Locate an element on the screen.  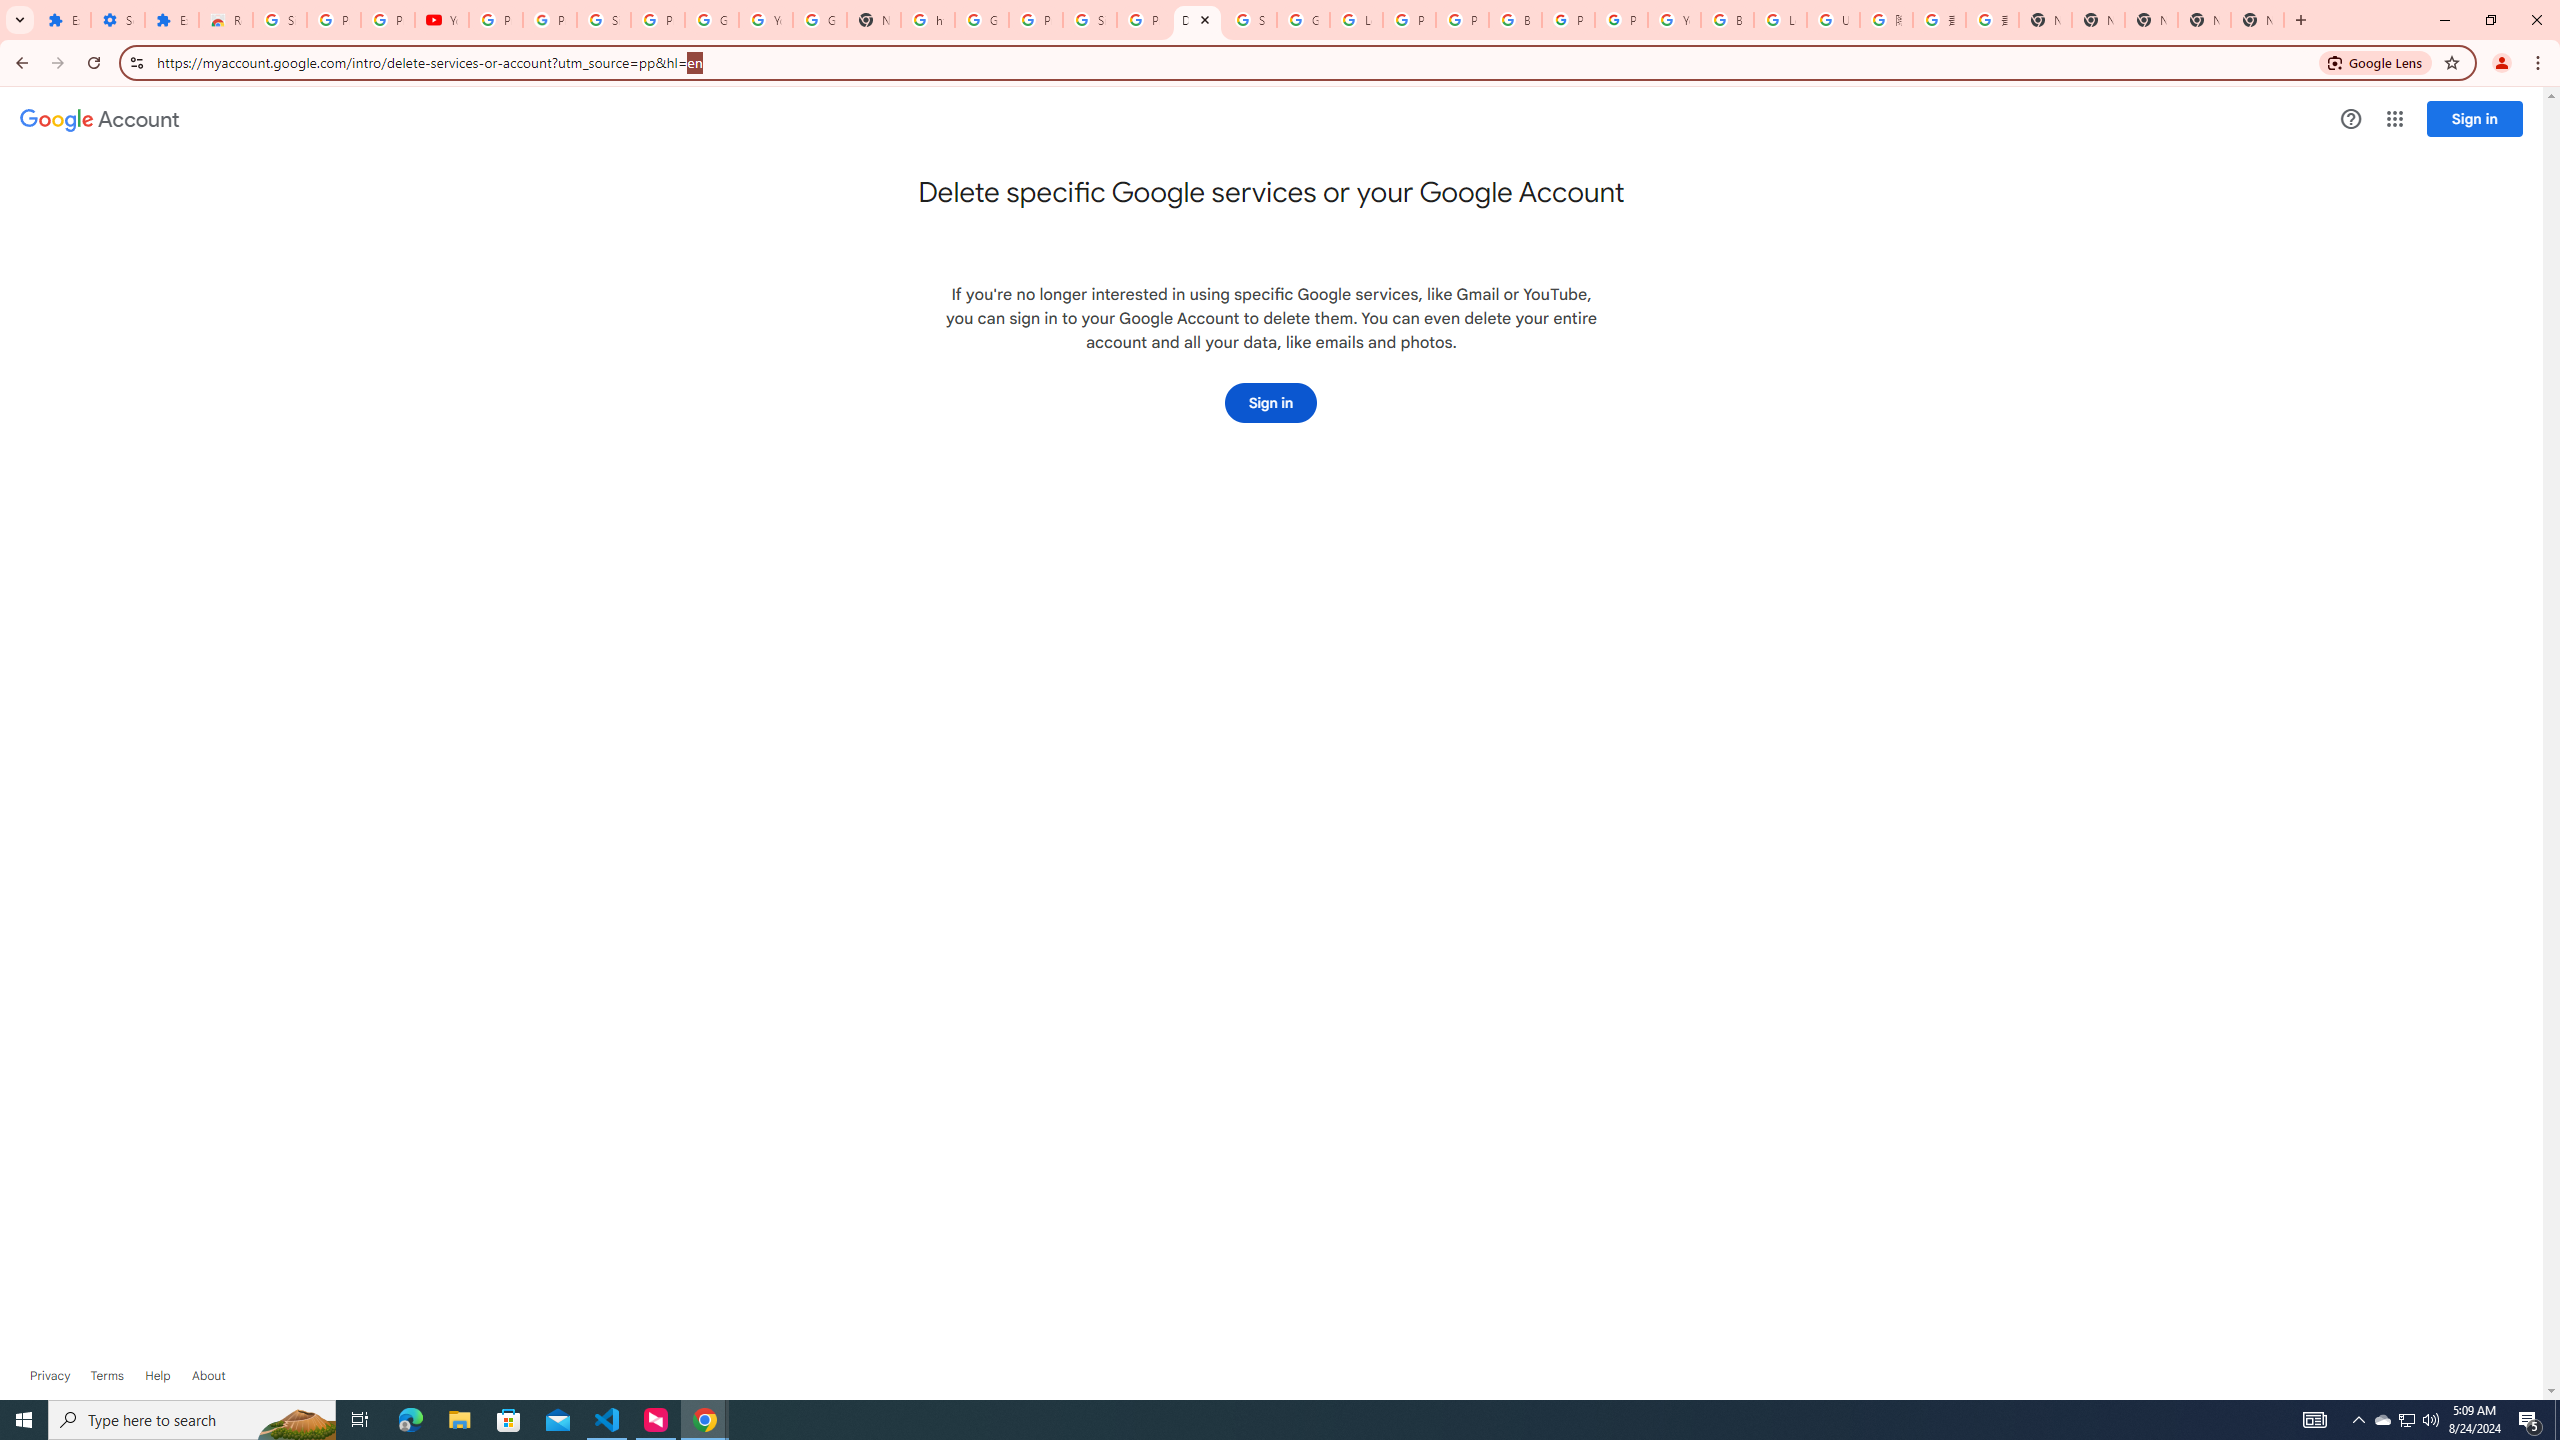
Privacy is located at coordinates (50, 1376).